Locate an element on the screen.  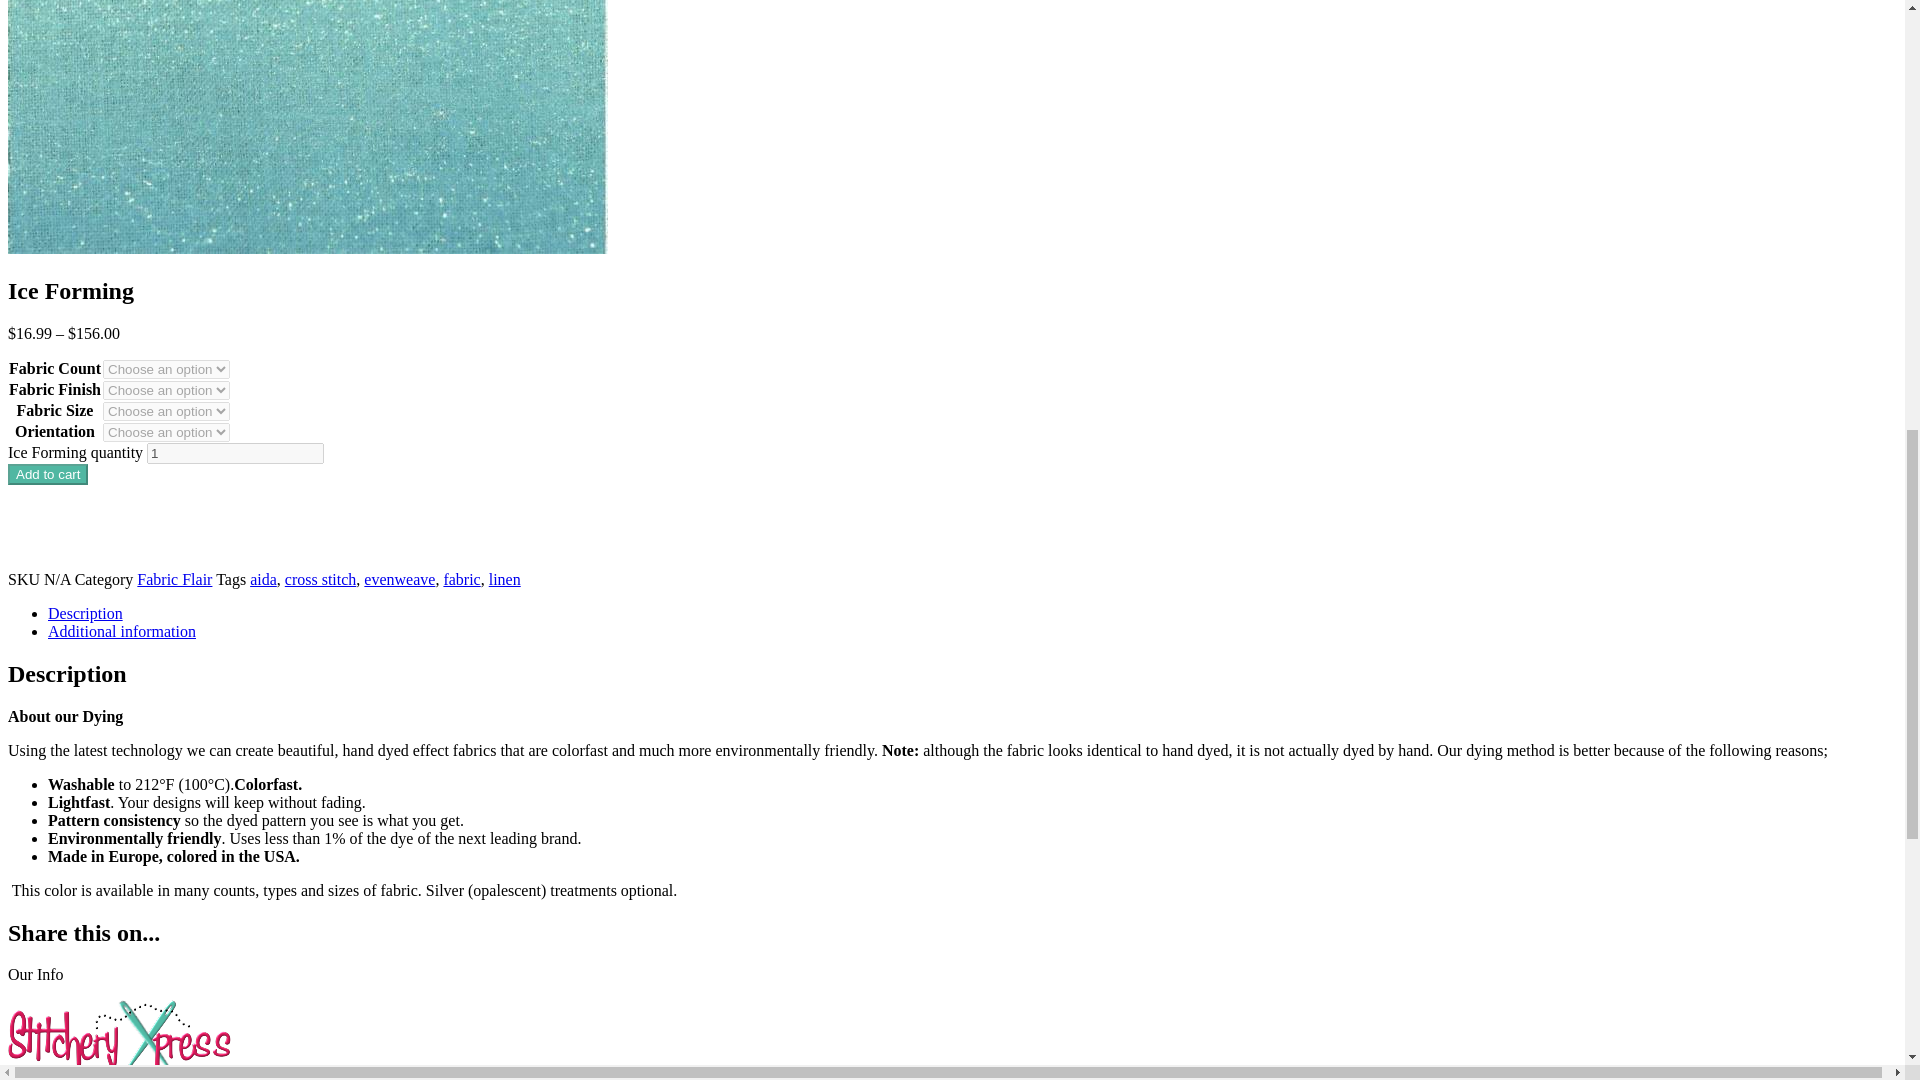
aida is located at coordinates (262, 579).